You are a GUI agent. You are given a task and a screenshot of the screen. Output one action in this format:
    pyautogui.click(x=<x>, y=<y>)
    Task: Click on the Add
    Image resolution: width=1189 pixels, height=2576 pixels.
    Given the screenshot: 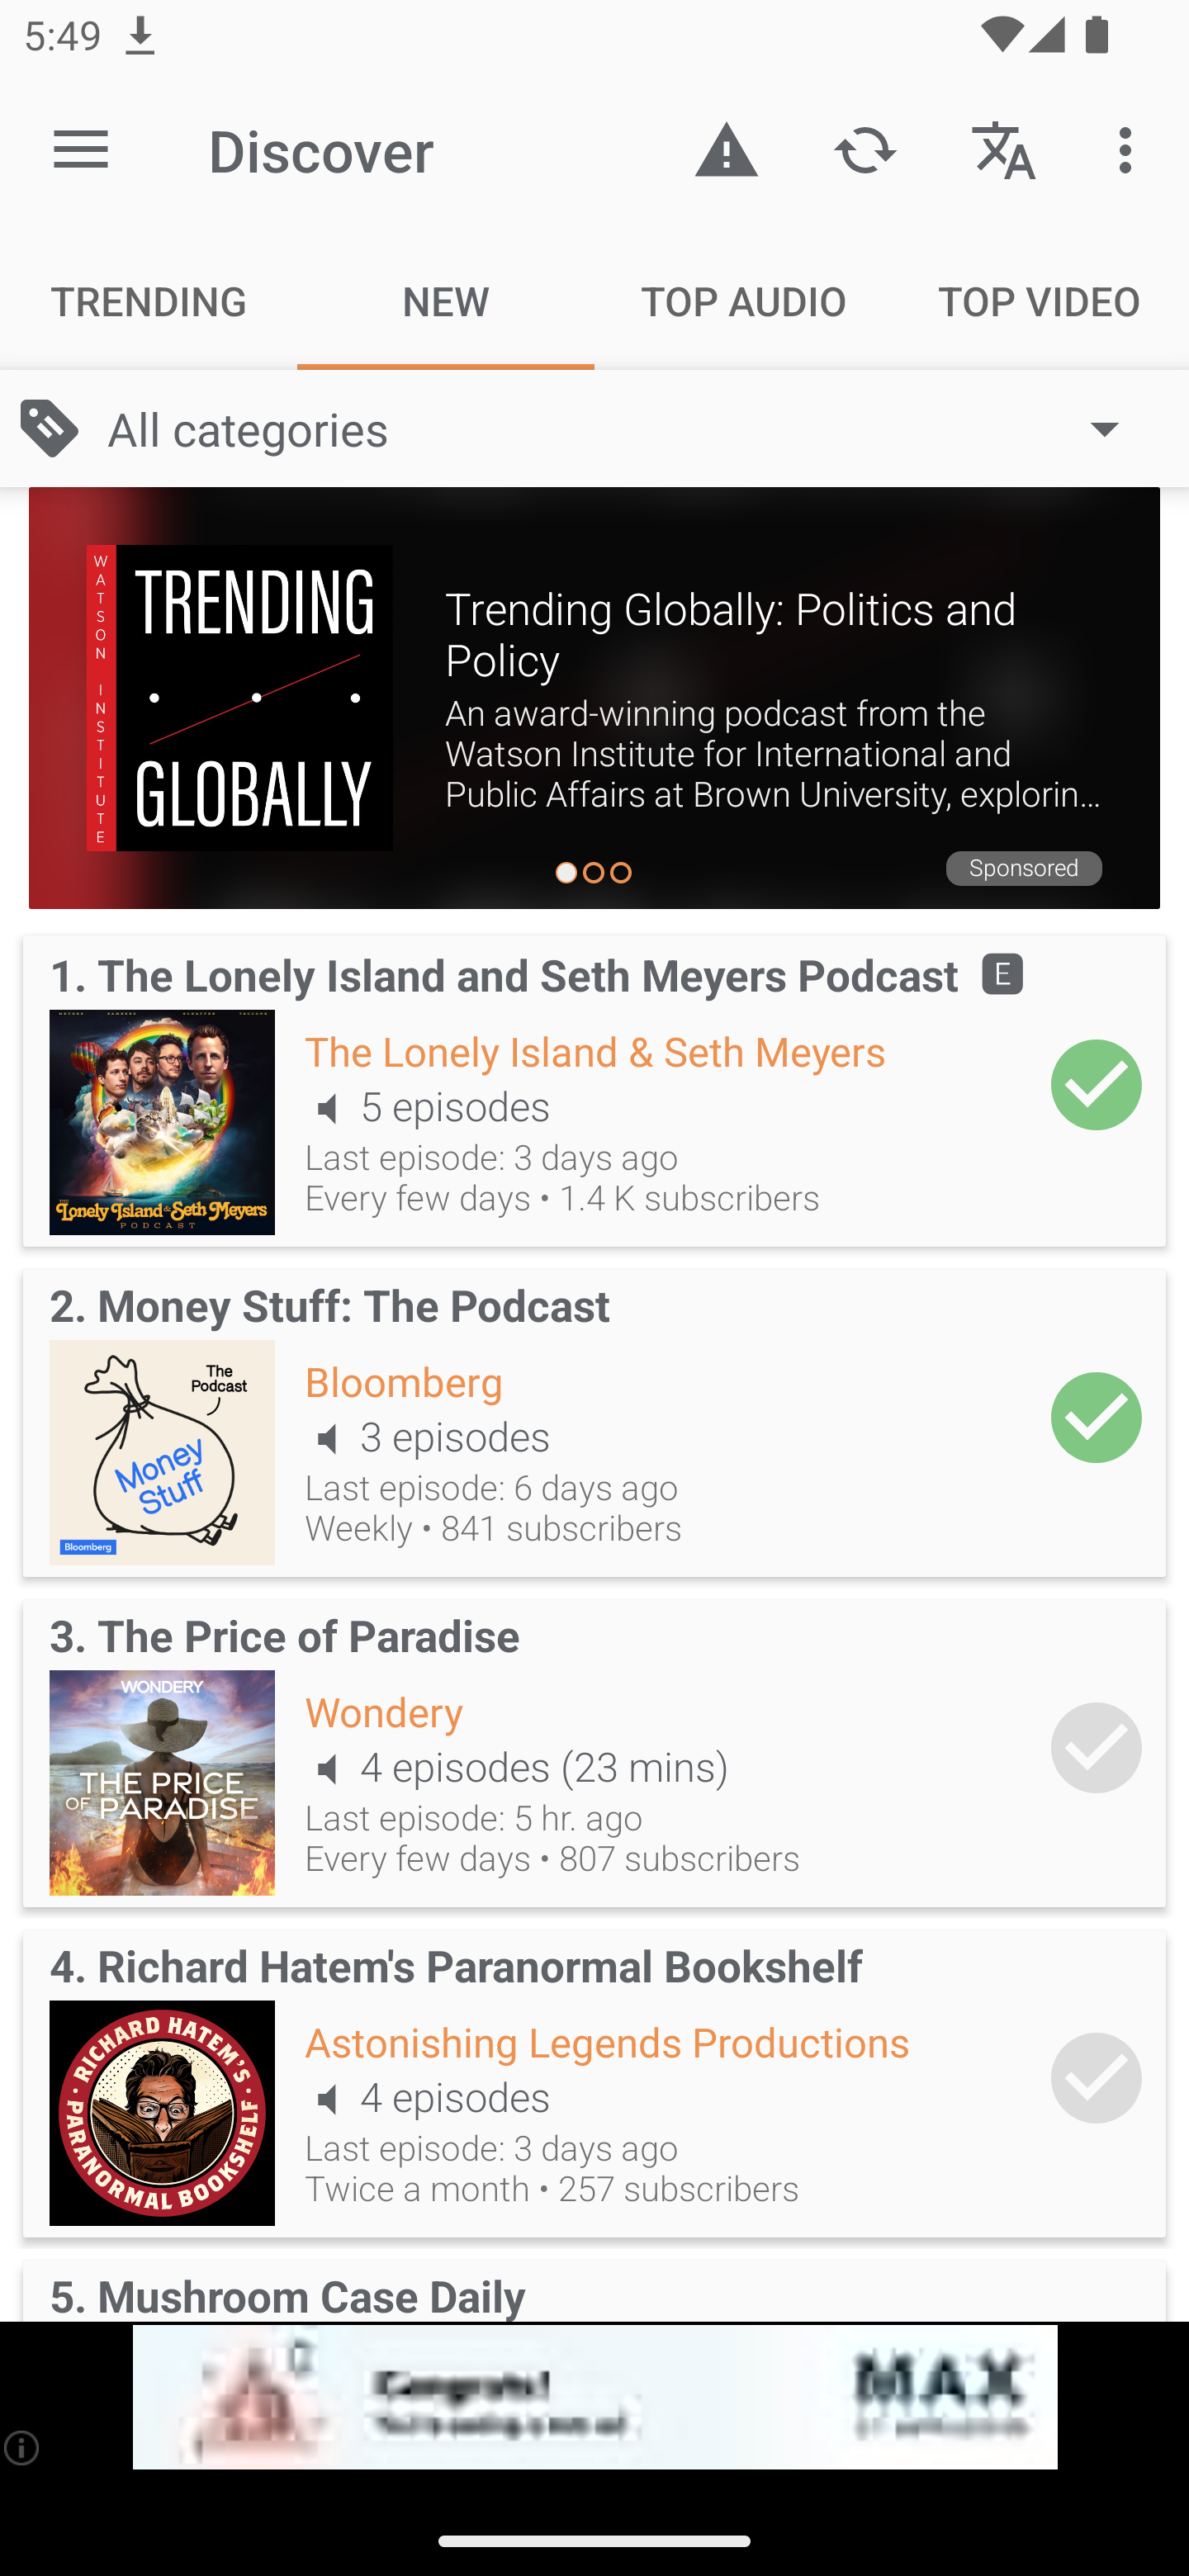 What is the action you would take?
    pyautogui.click(x=1097, y=1417)
    